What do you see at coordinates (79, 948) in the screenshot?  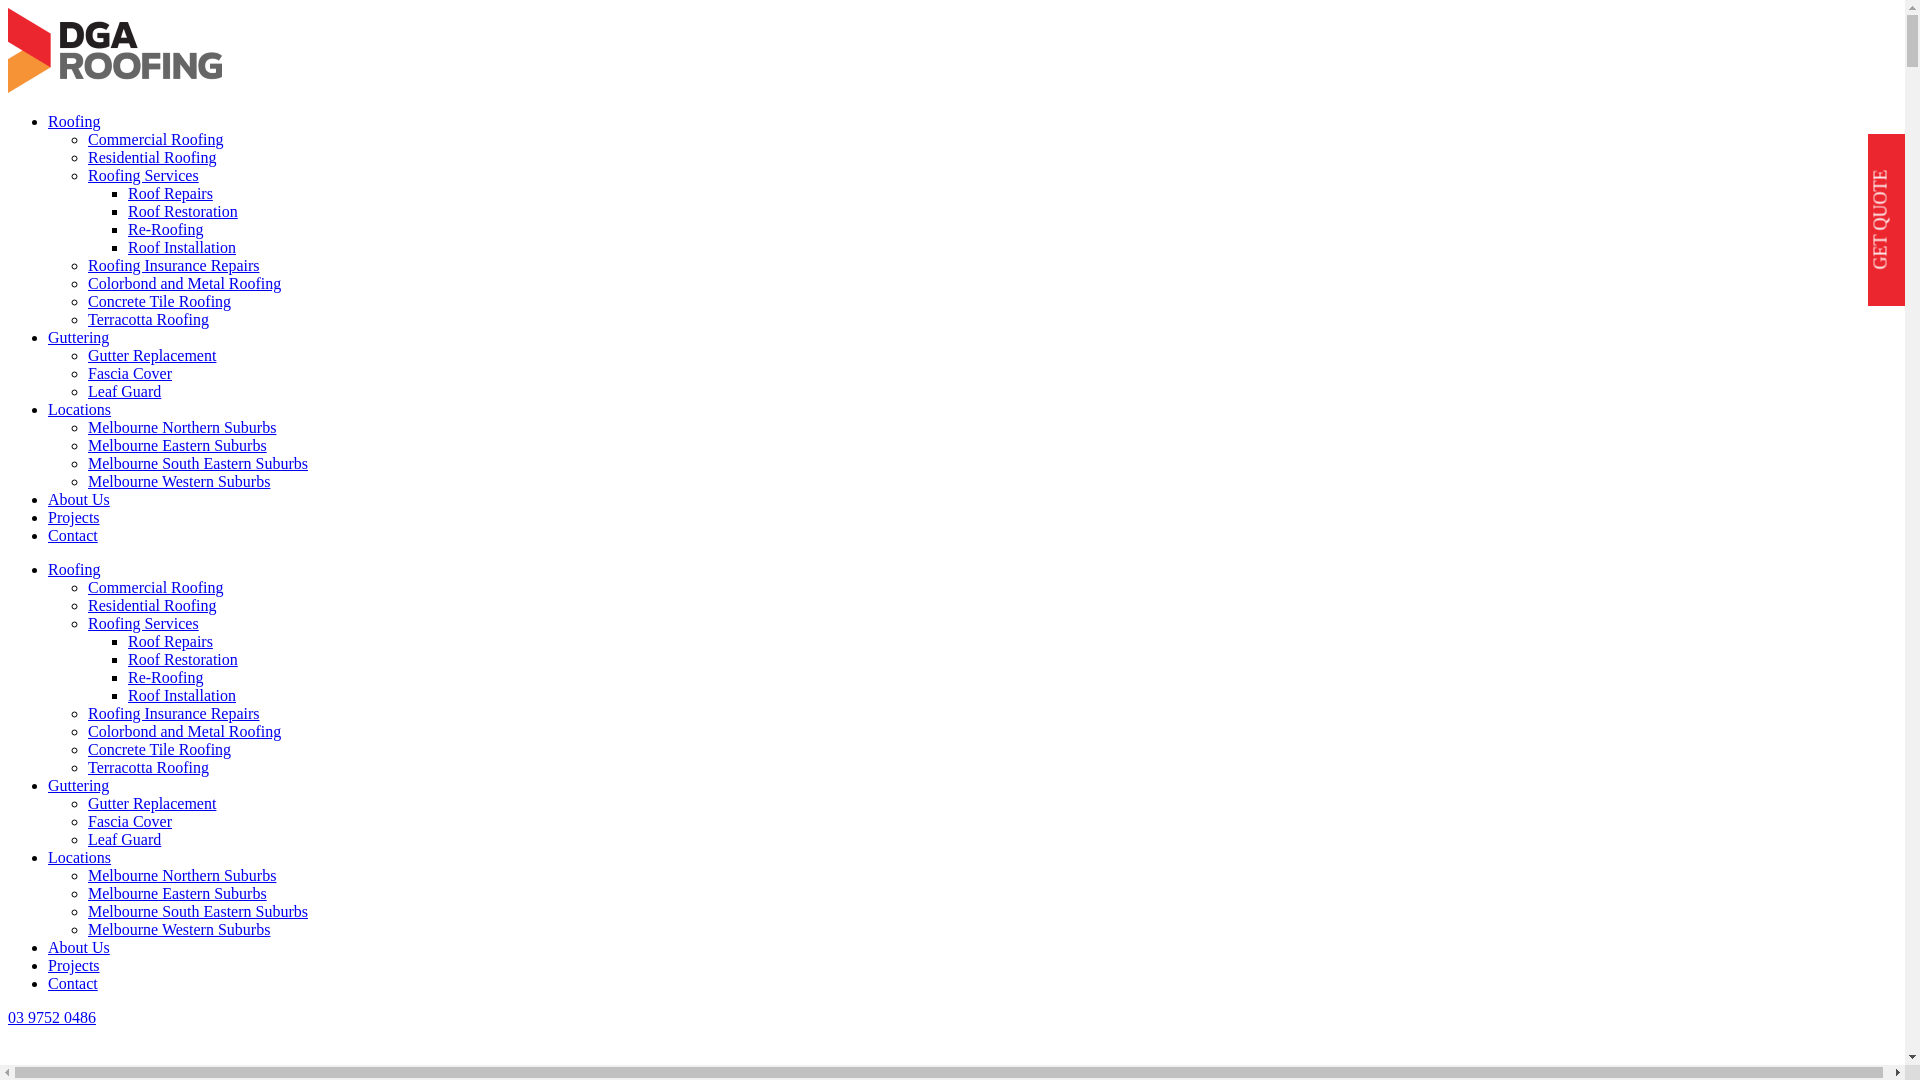 I see `About Us` at bounding box center [79, 948].